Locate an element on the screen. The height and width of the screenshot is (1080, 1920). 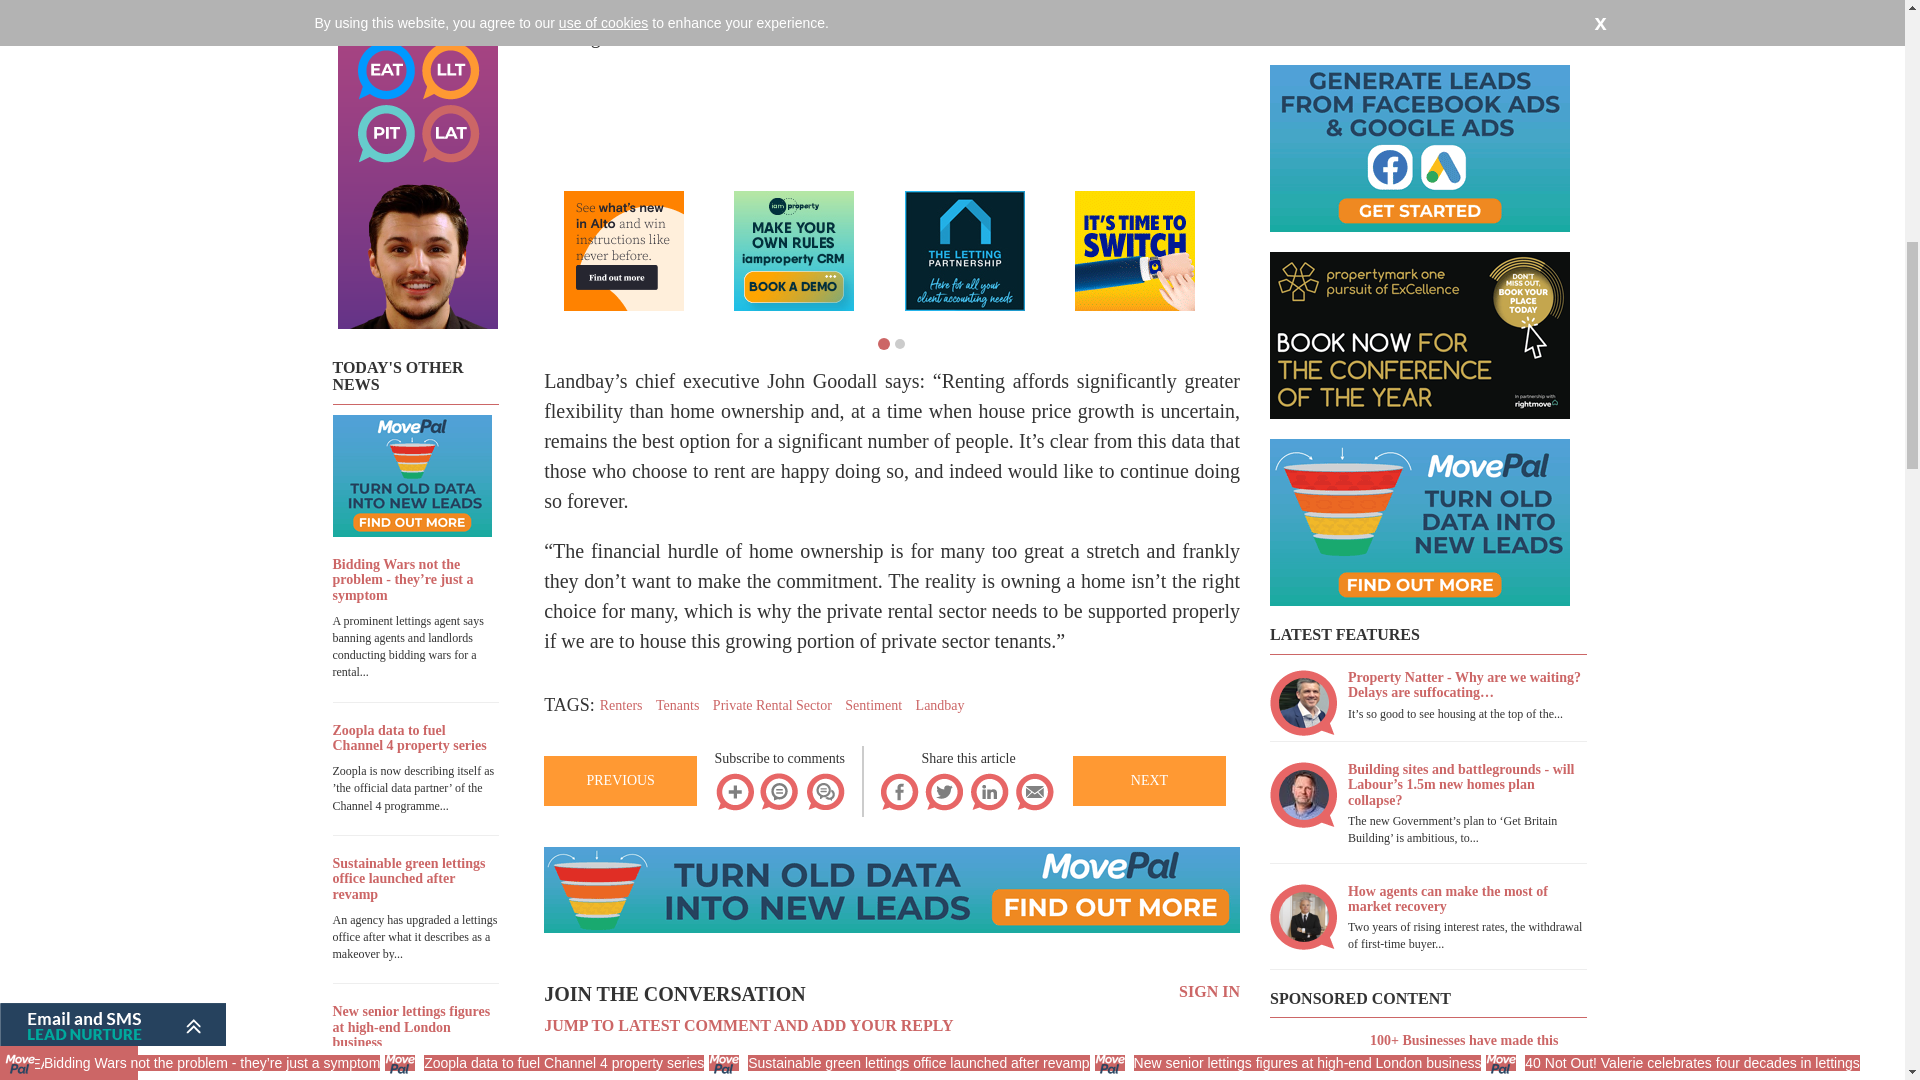
Save for later is located at coordinates (734, 792).